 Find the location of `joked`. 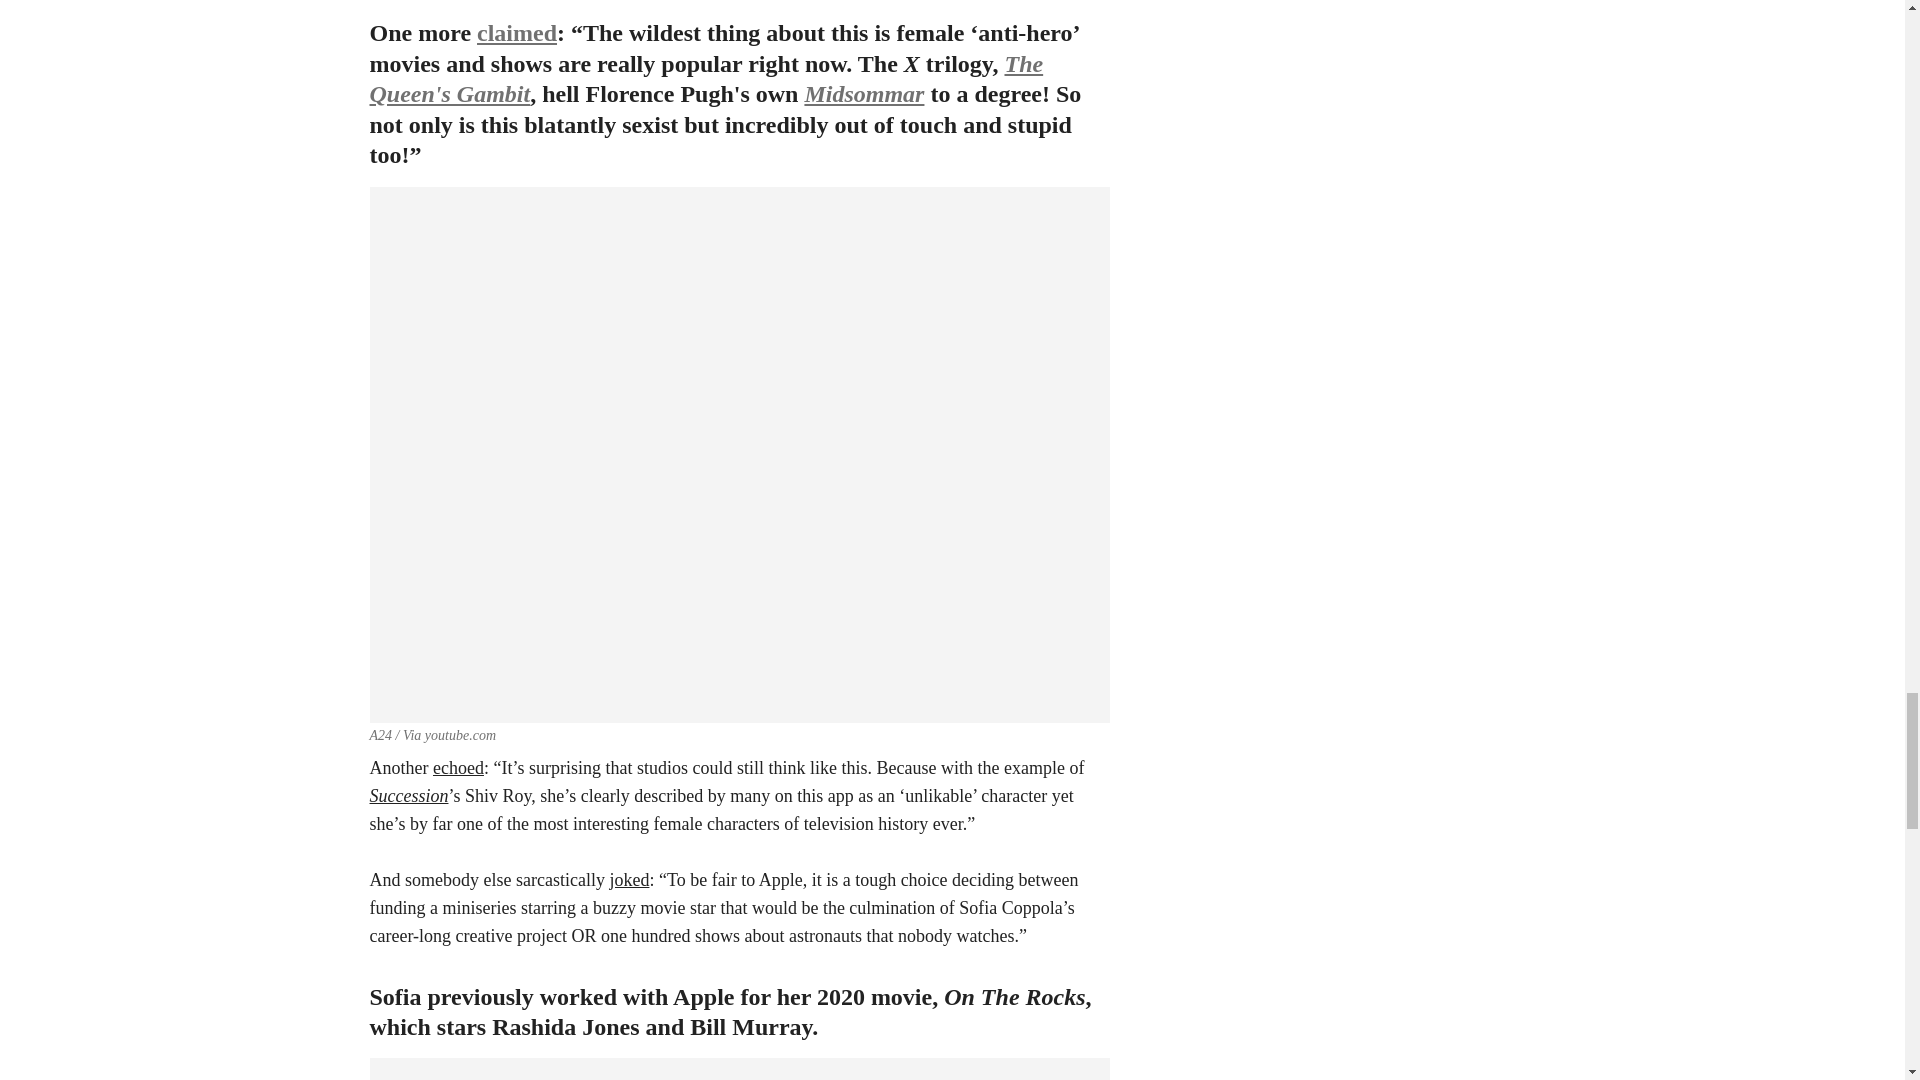

joked is located at coordinates (628, 880).